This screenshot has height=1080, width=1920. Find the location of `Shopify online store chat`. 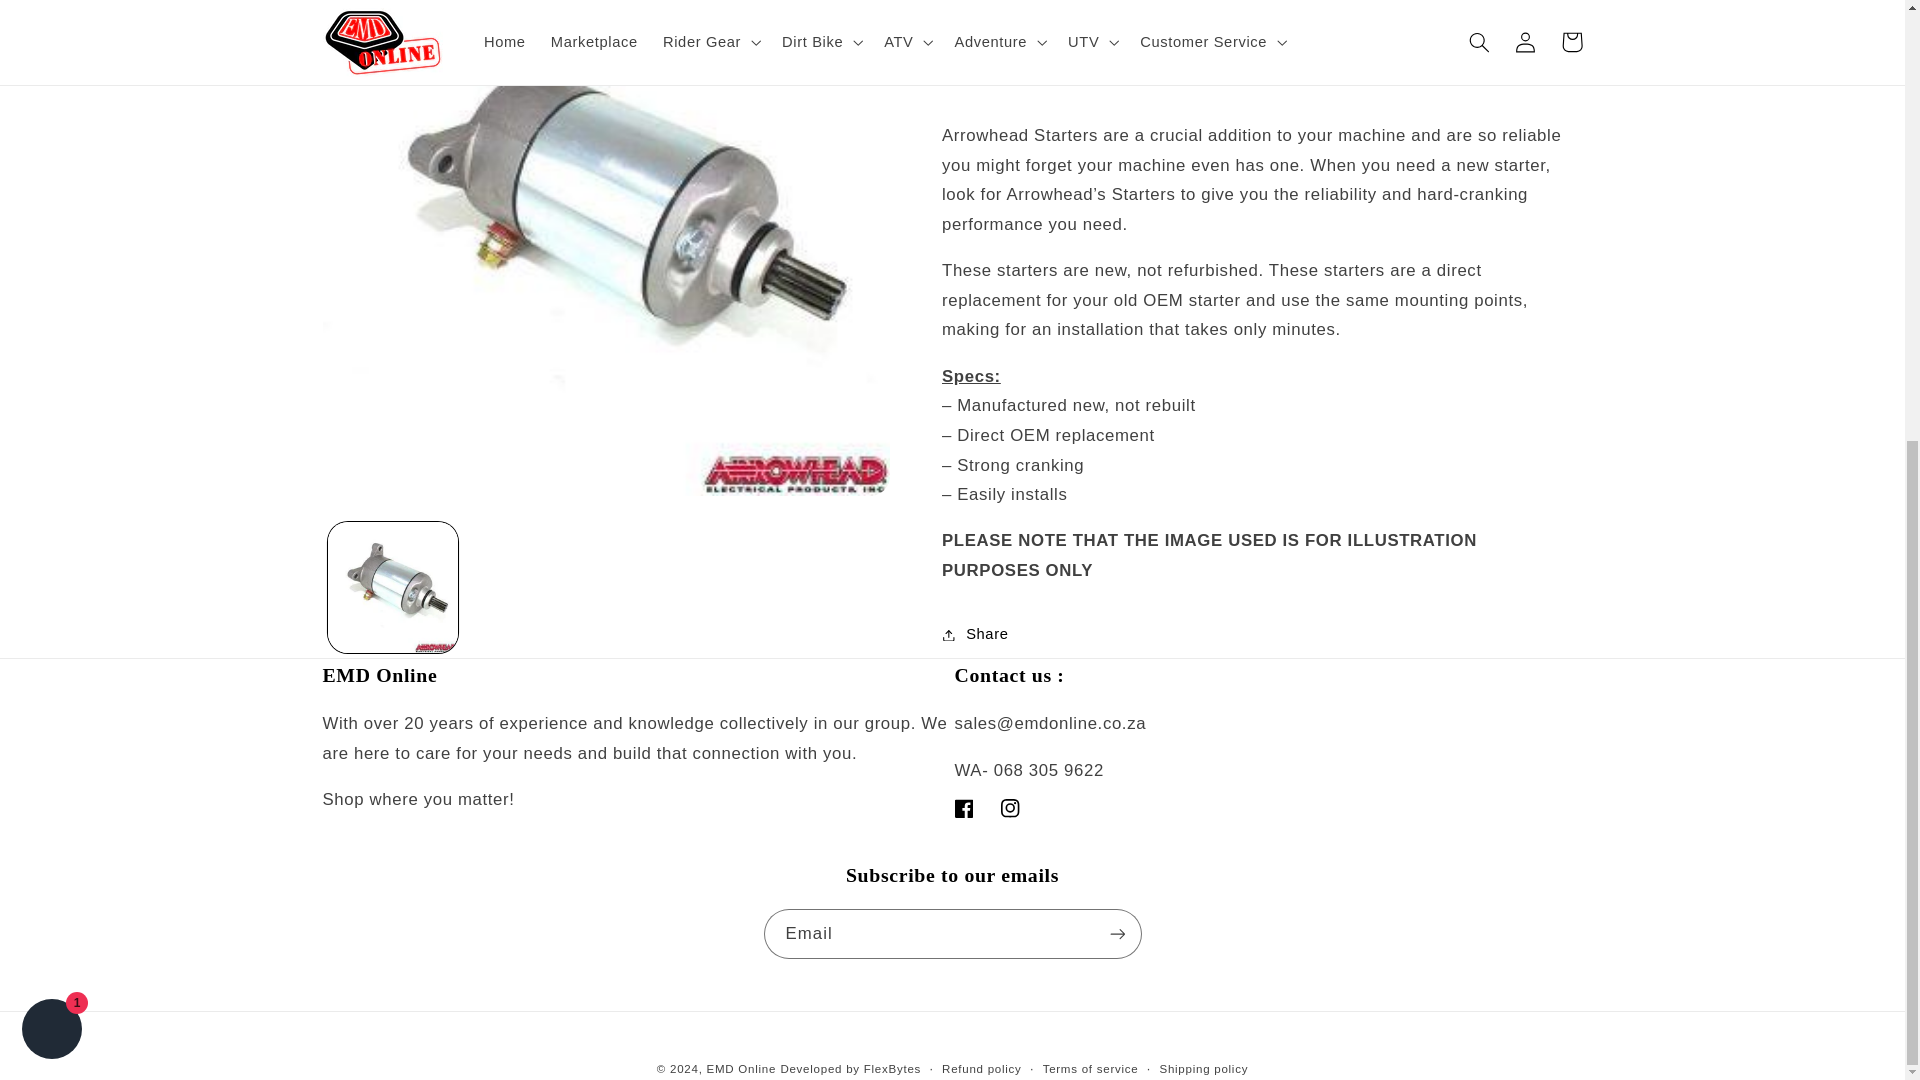

Shopify online store chat is located at coordinates (52, 296).